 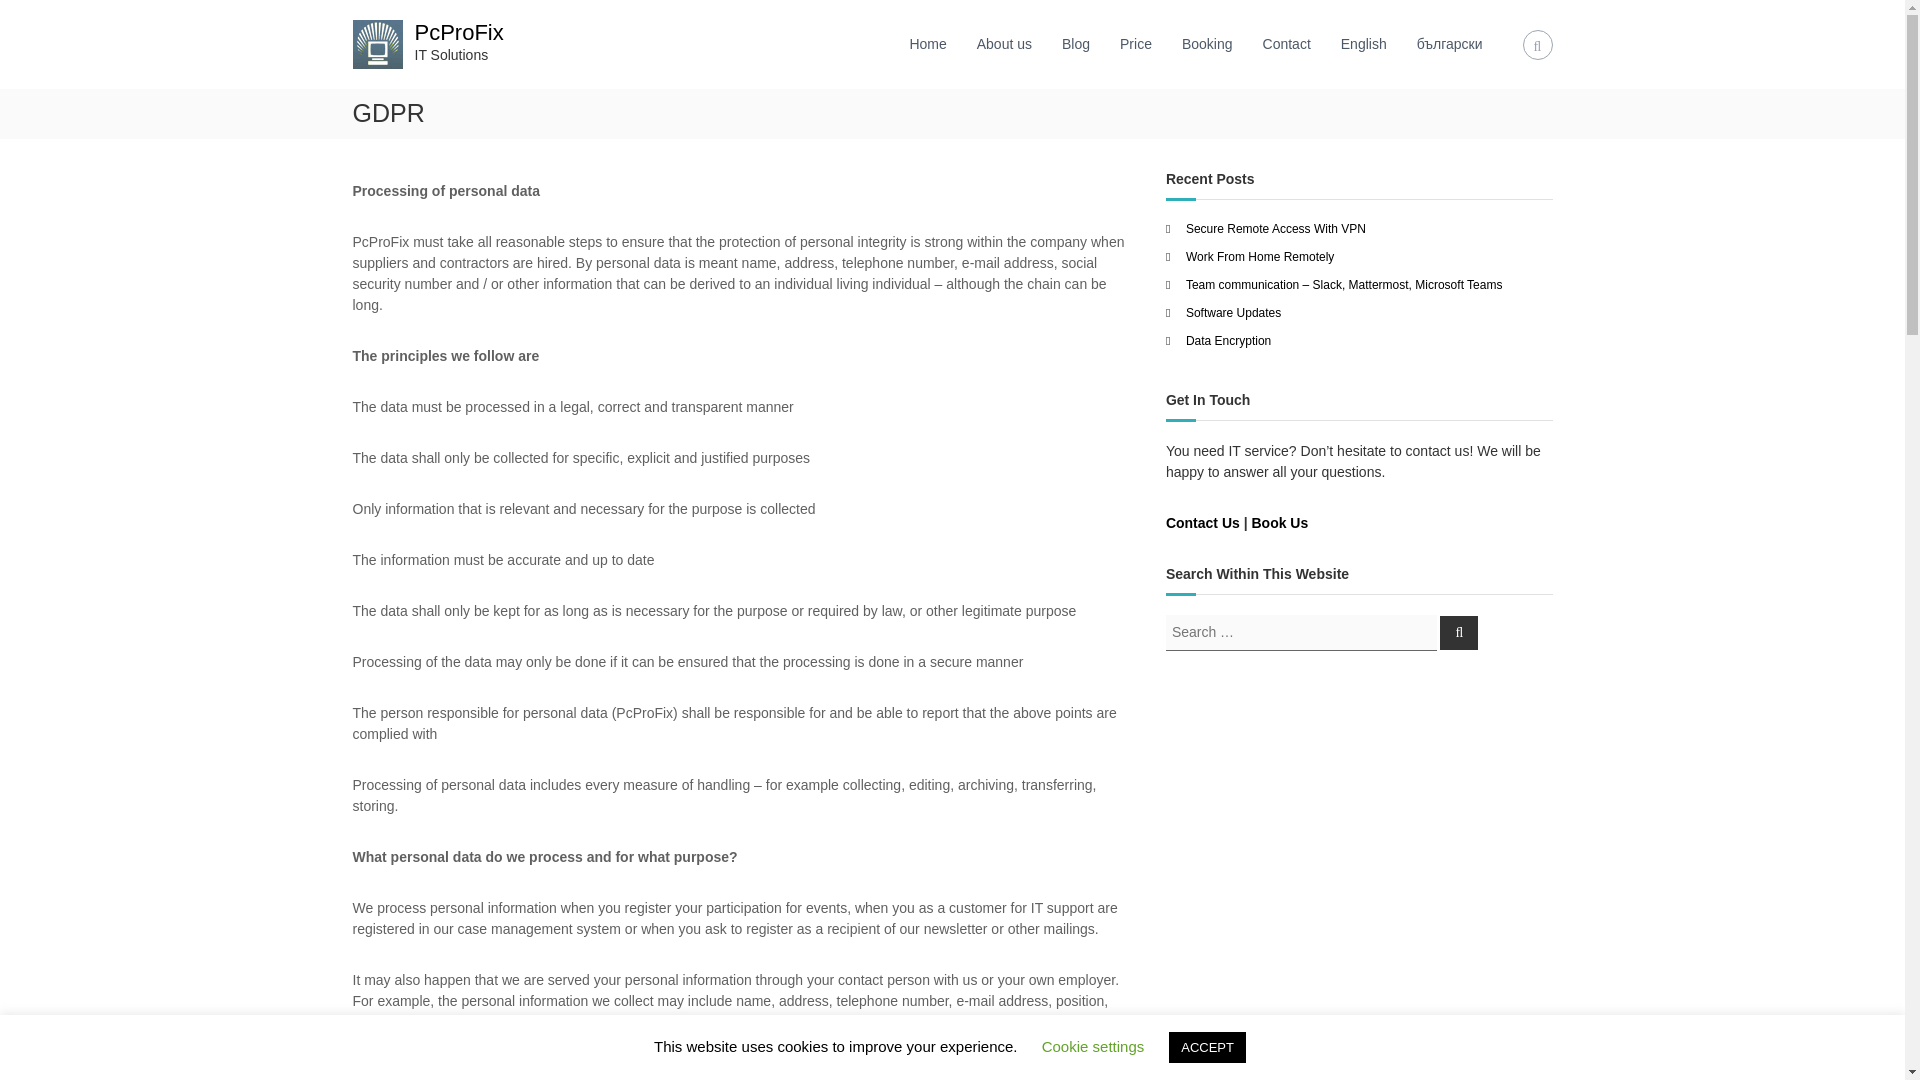 What do you see at coordinates (927, 43) in the screenshot?
I see `Home` at bounding box center [927, 43].